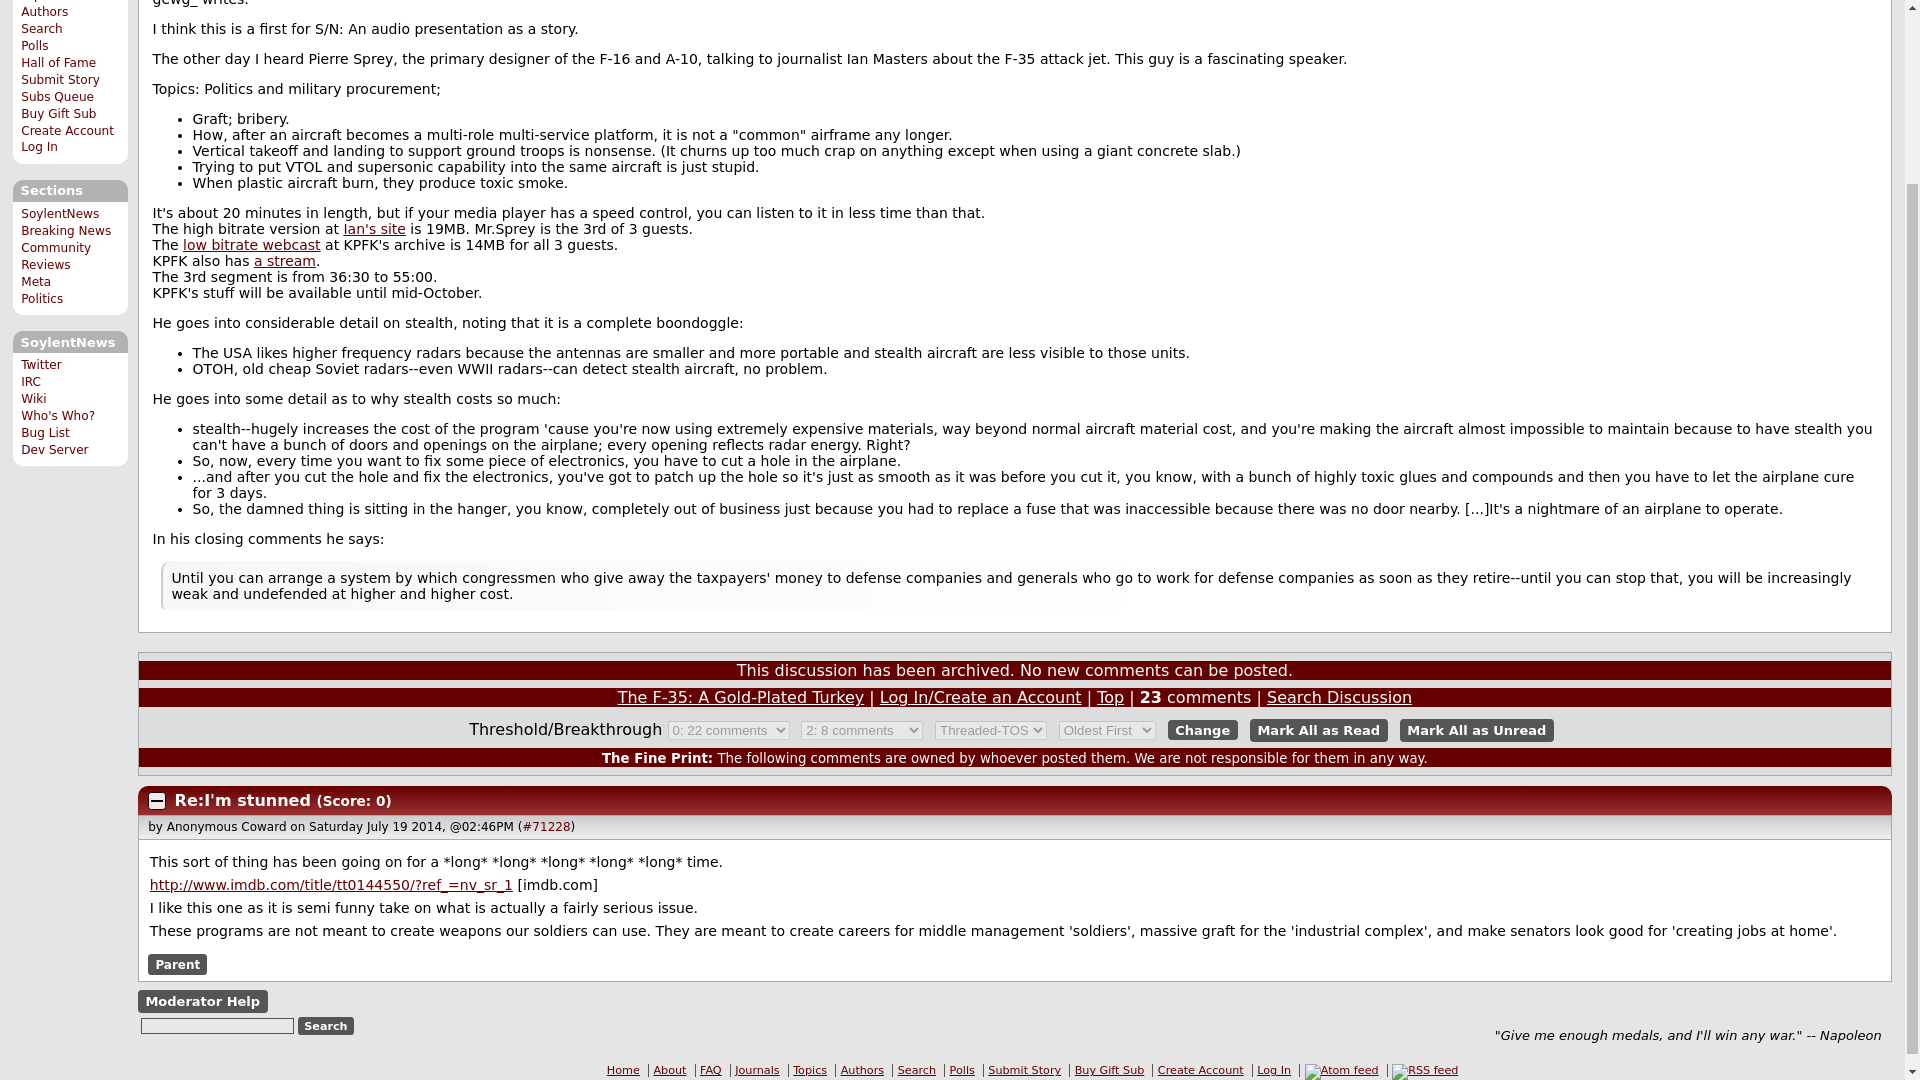  Describe the element at coordinates (39, 147) in the screenshot. I see `Log In` at that location.